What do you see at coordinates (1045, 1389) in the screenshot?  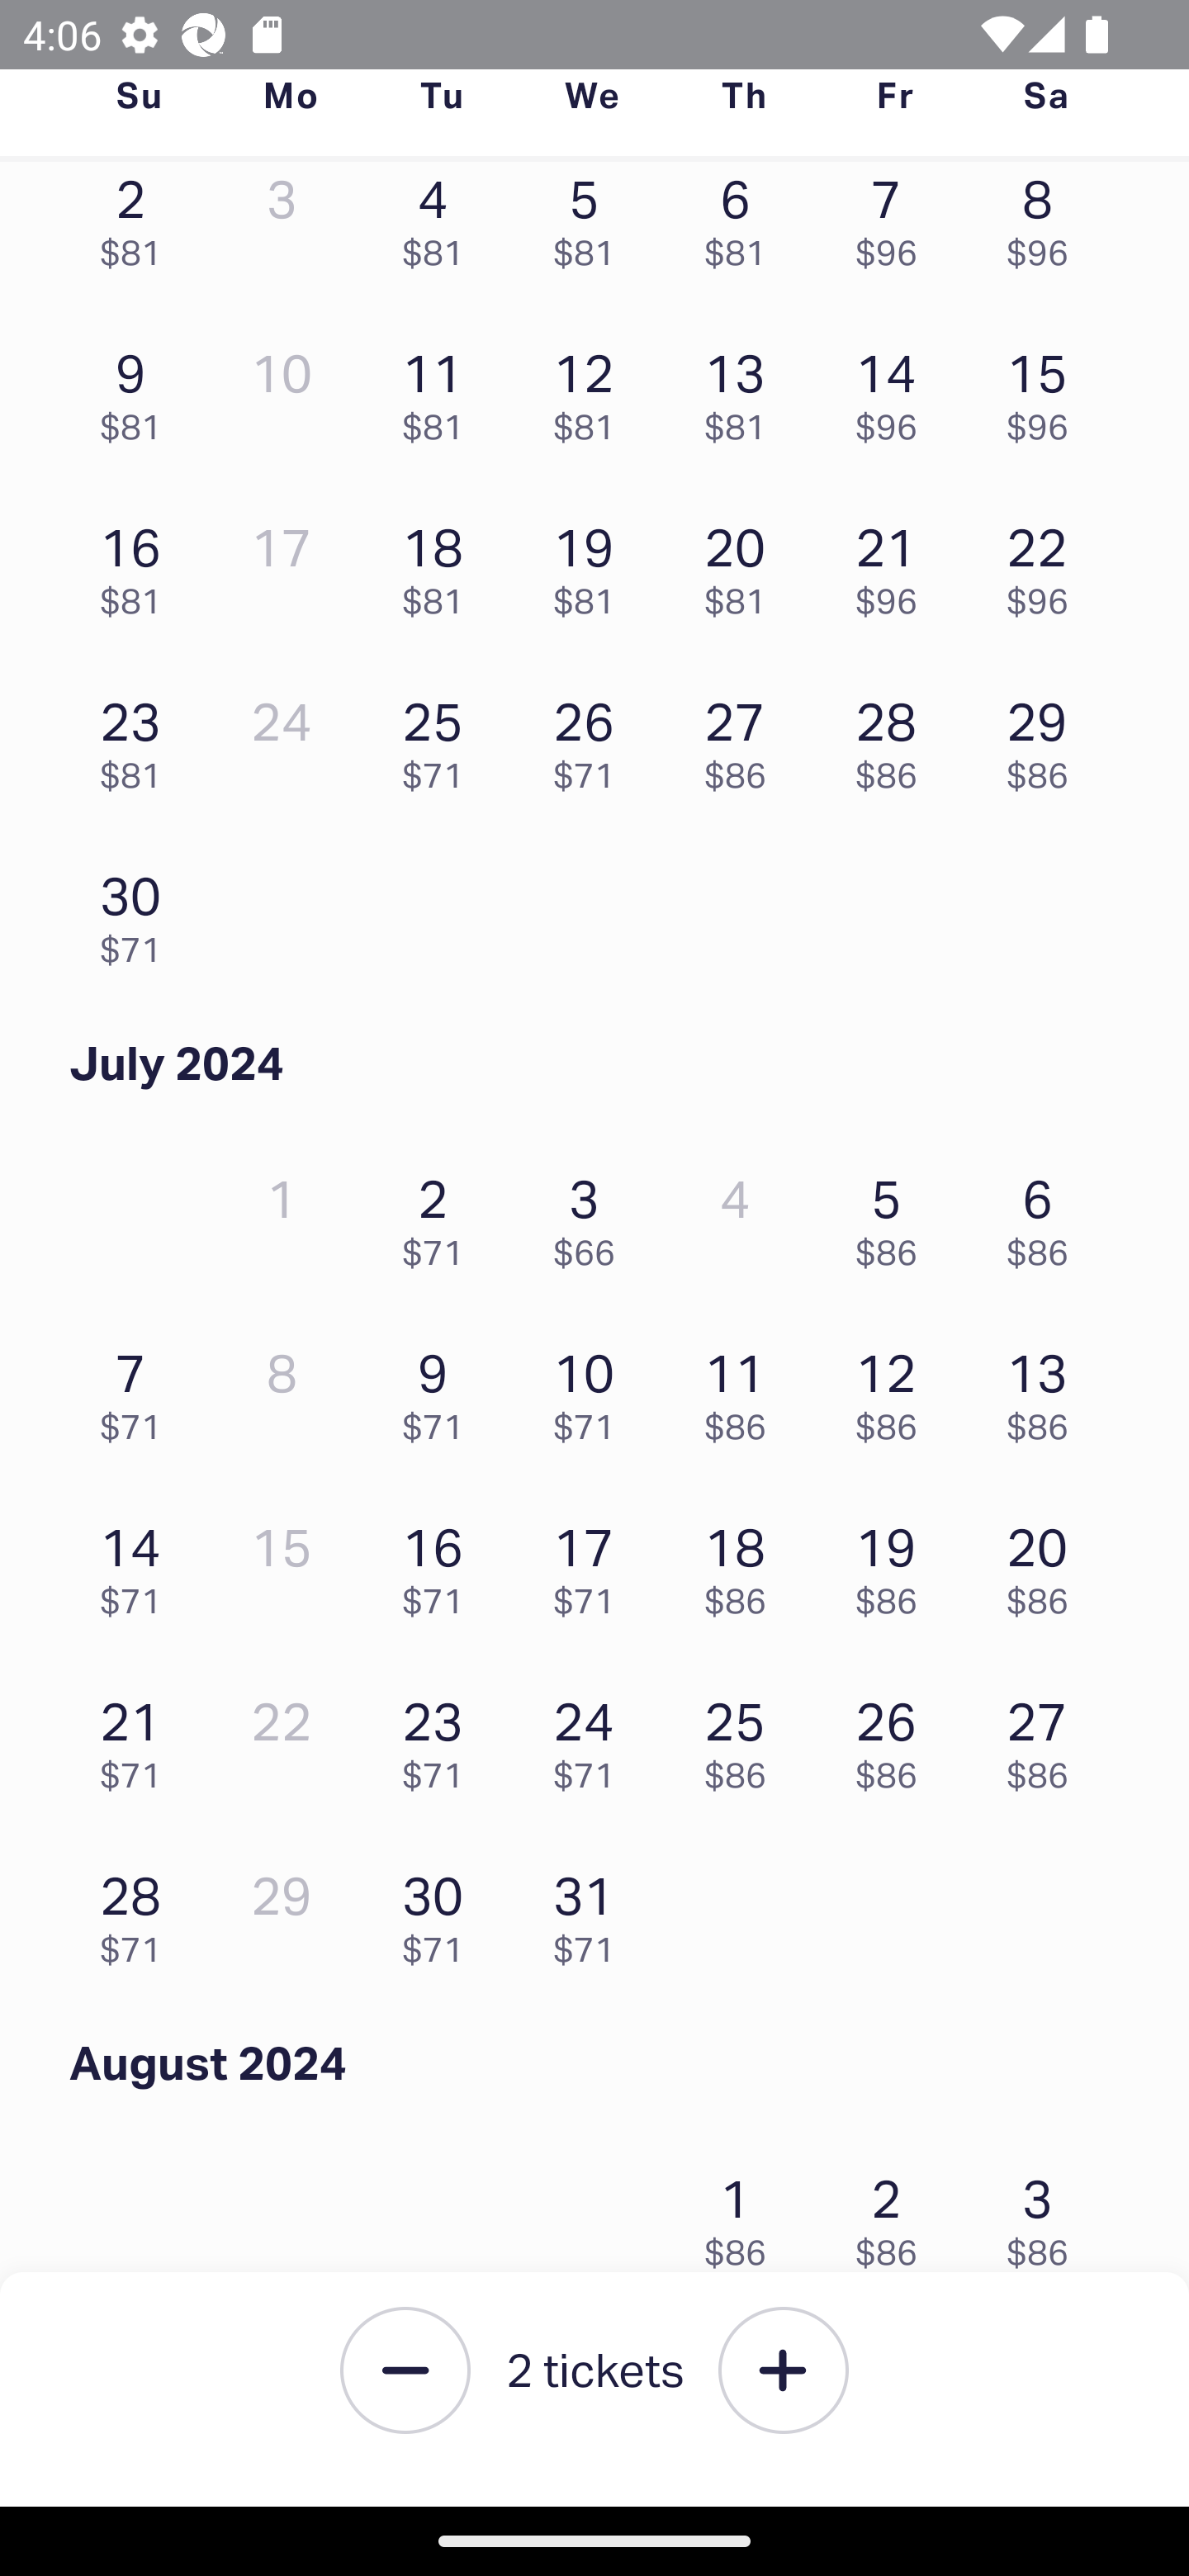 I see `13 $86` at bounding box center [1045, 1389].